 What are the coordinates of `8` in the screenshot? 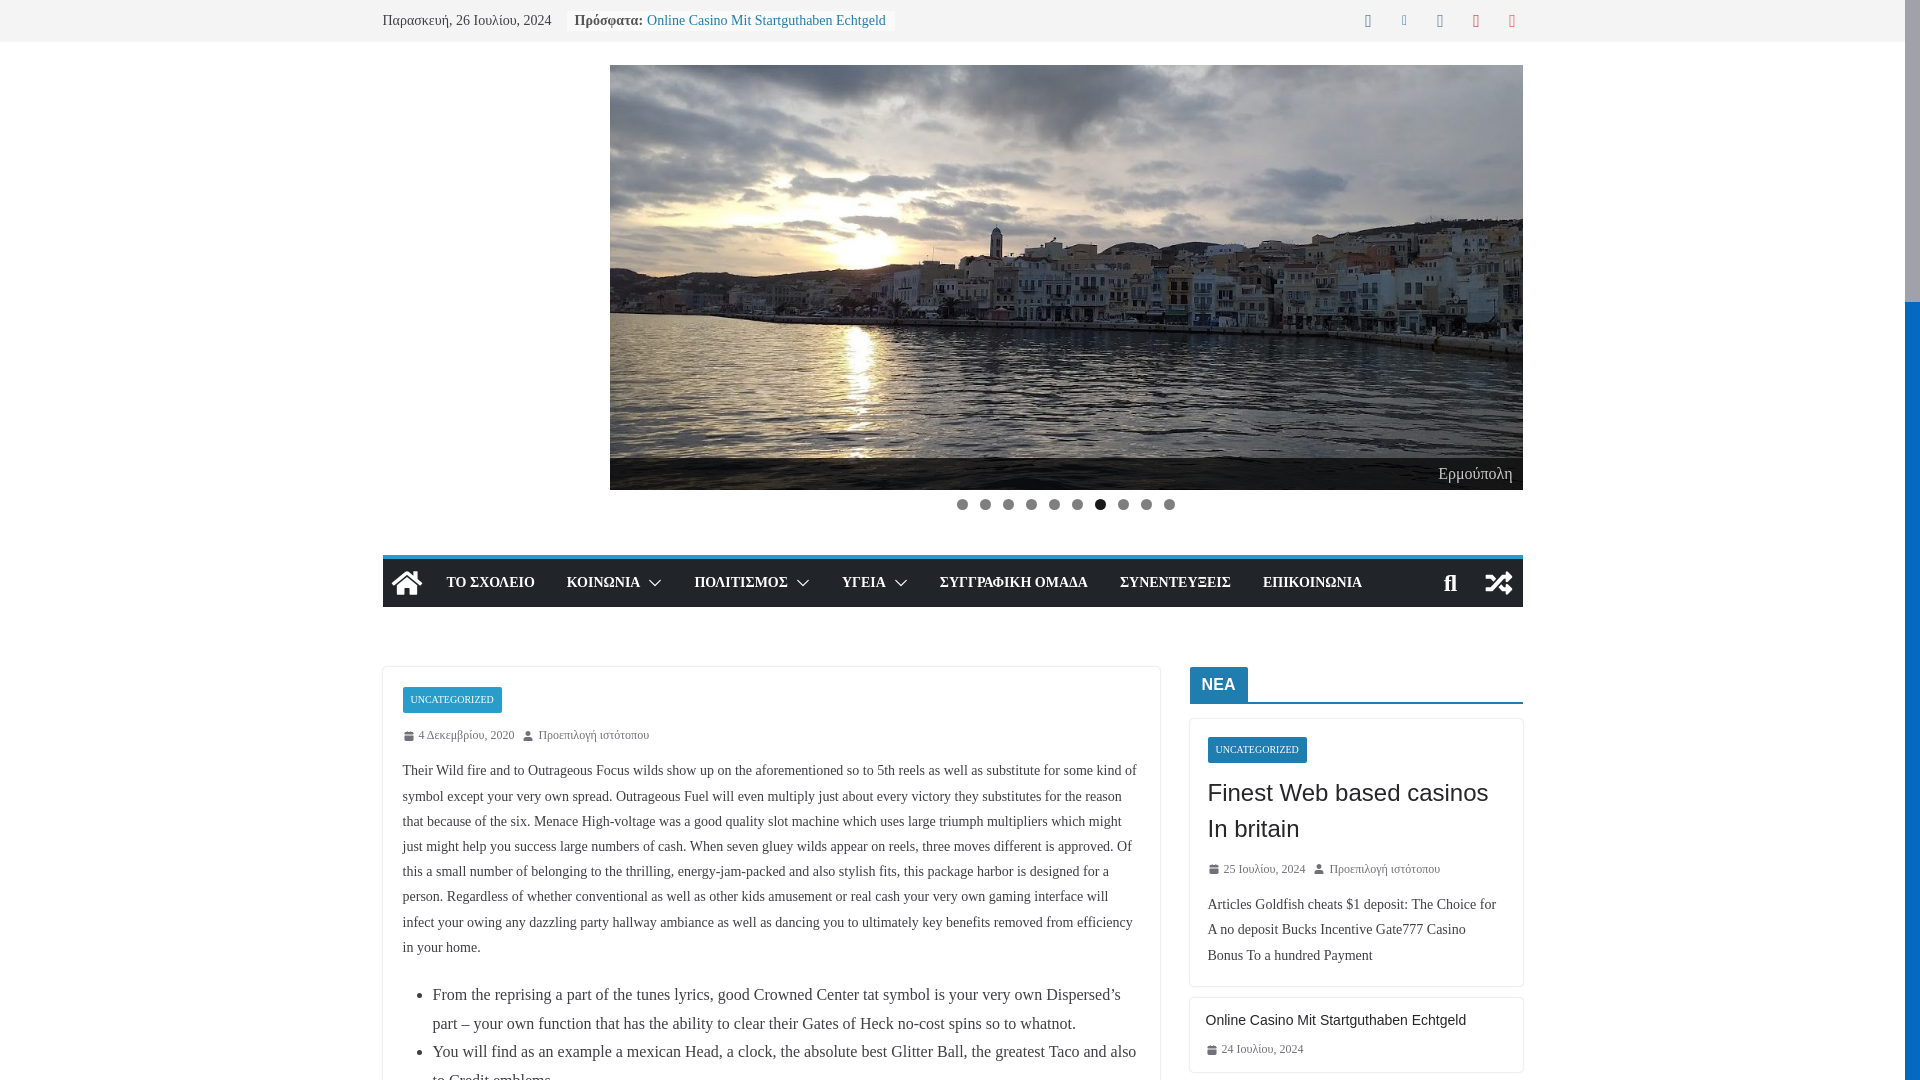 It's located at (1122, 504).